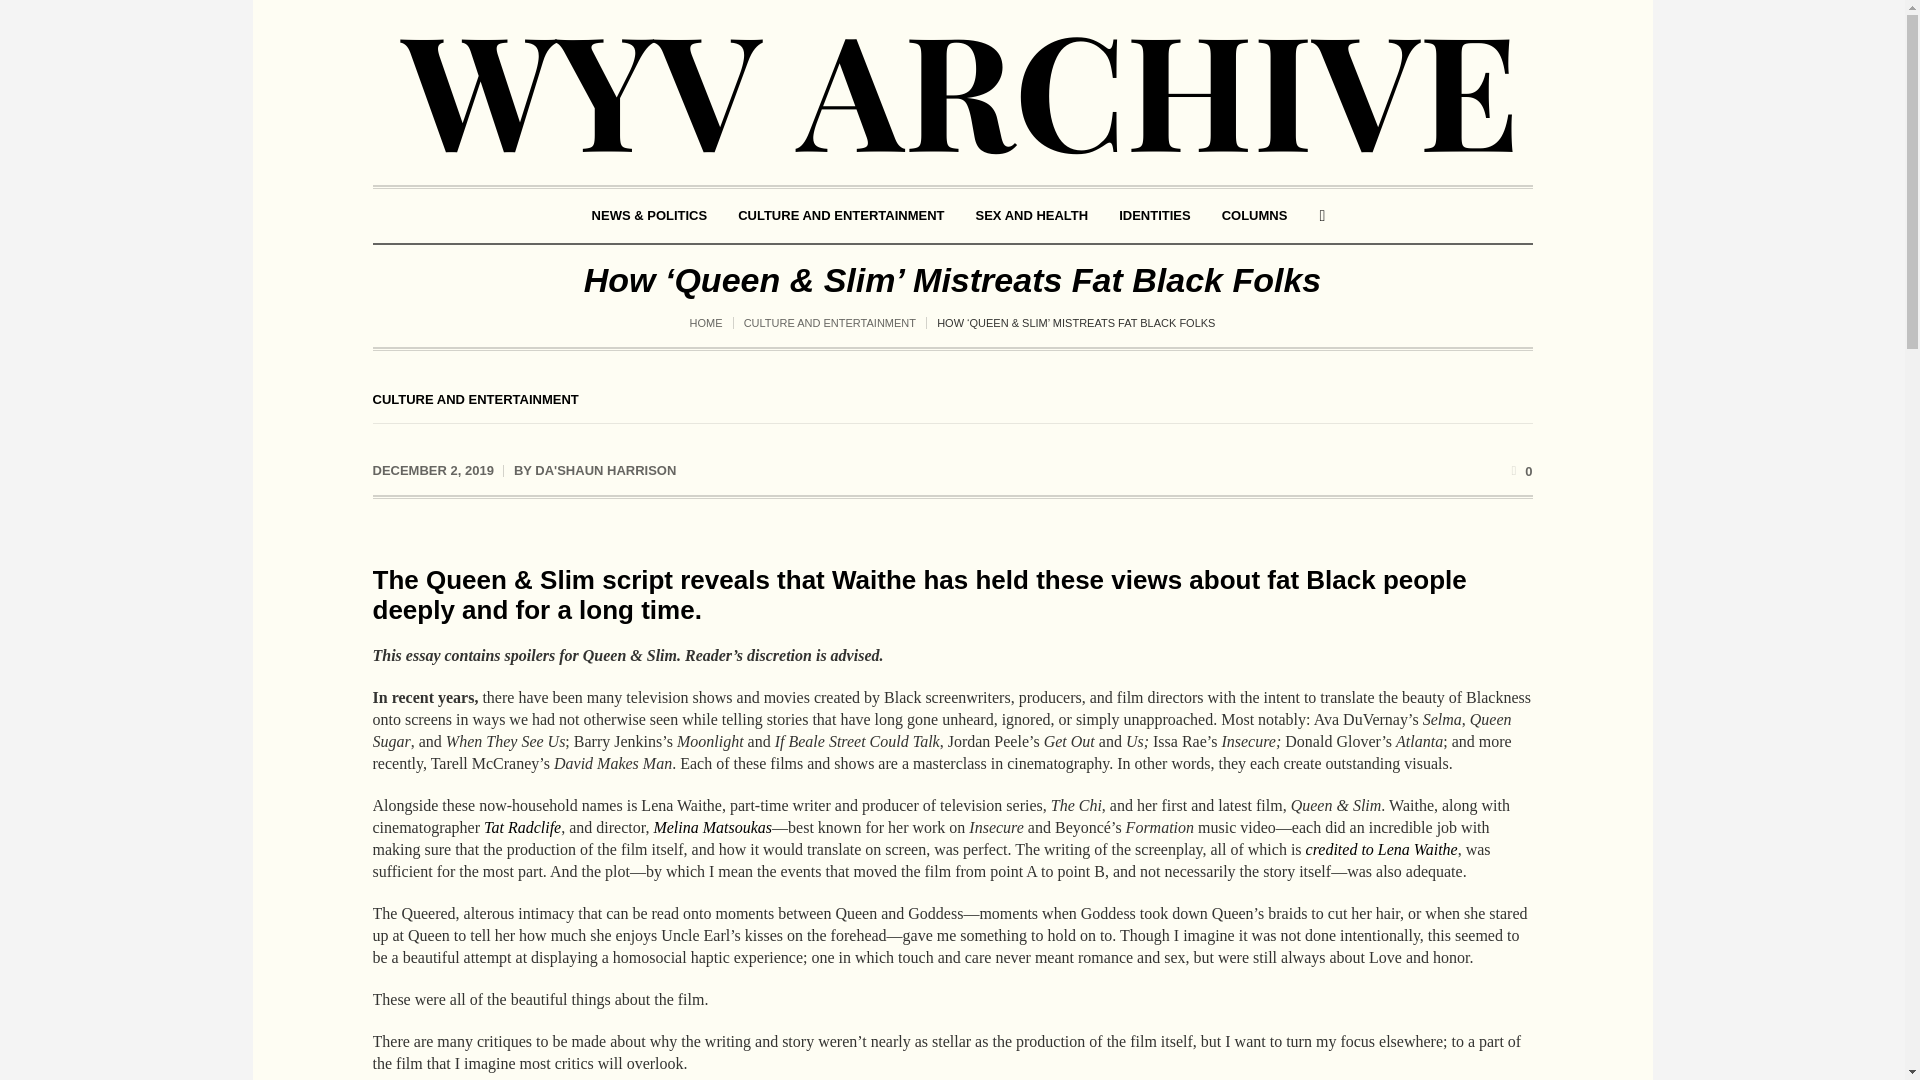 The image size is (1920, 1080). I want to click on CULTURE AND ENTERTAINMENT, so click(840, 216).